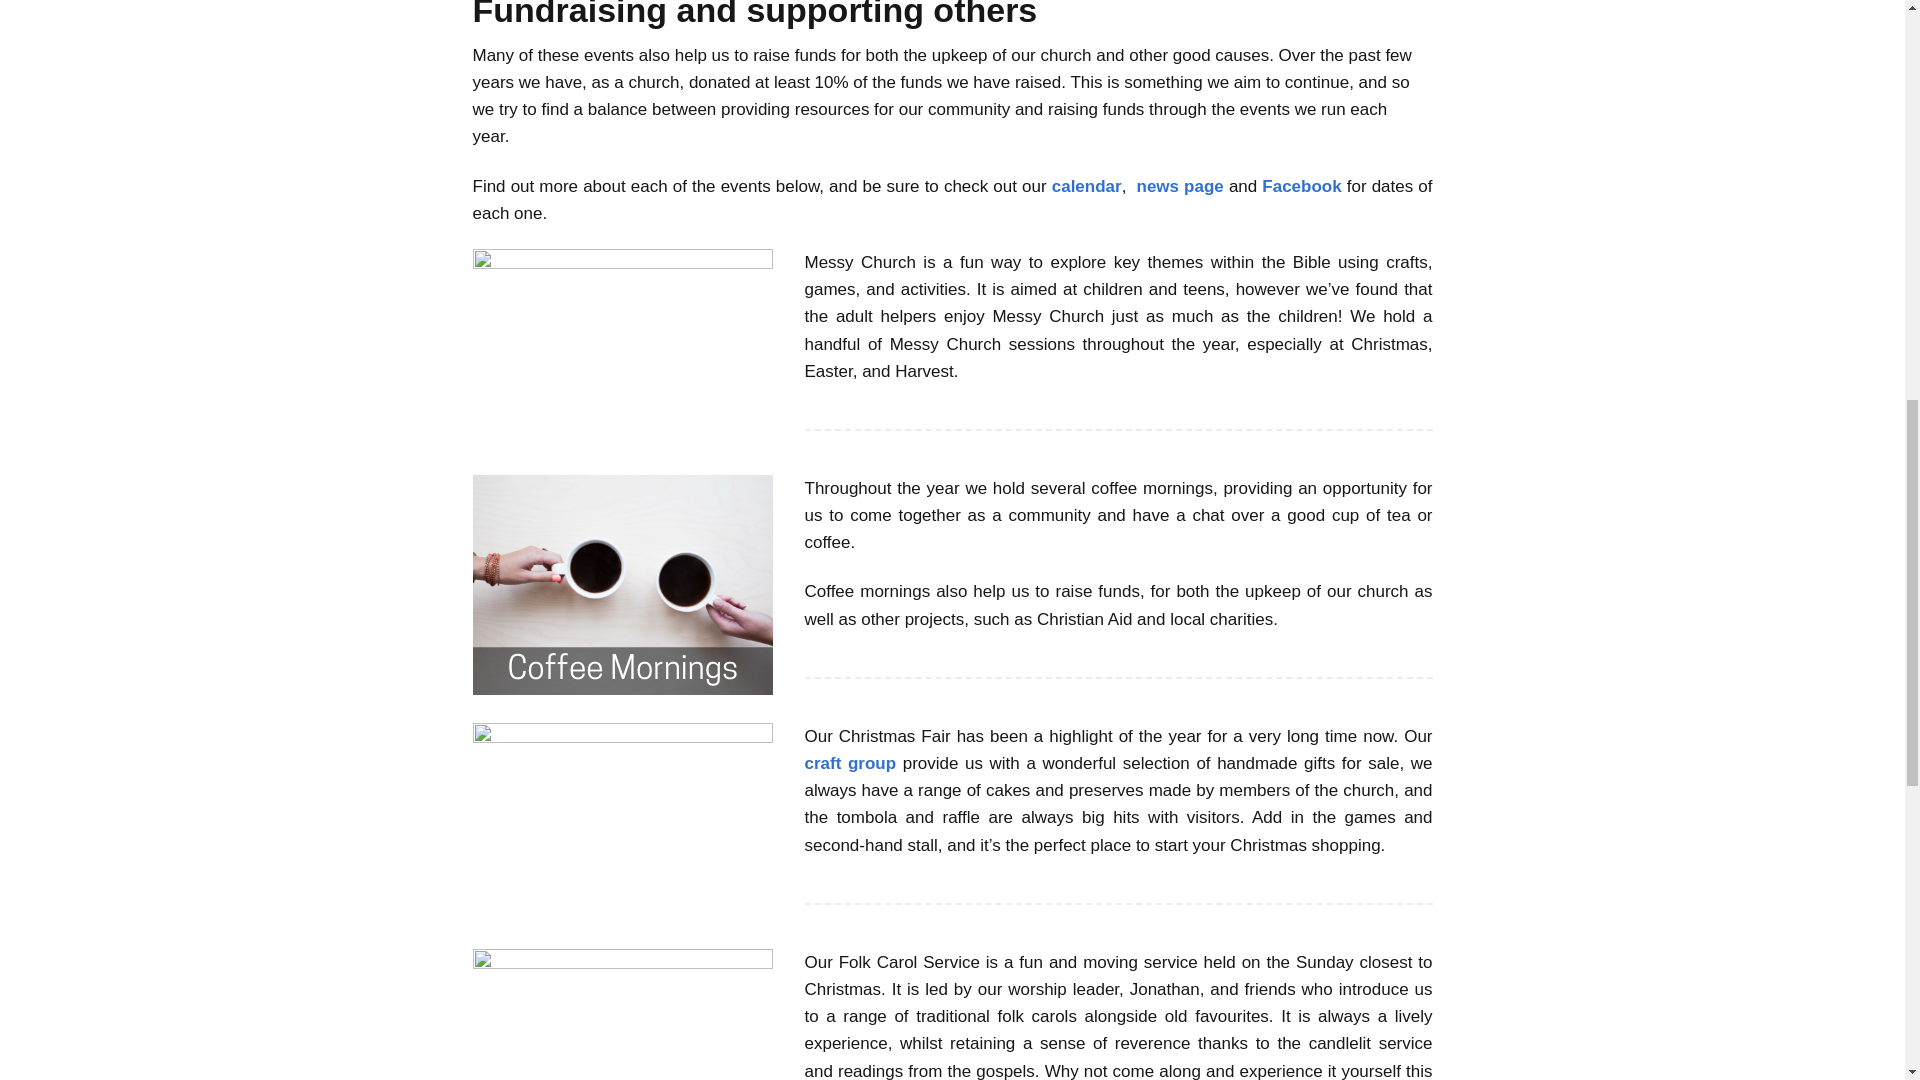  Describe the element at coordinates (1086, 186) in the screenshot. I see `calendar` at that location.